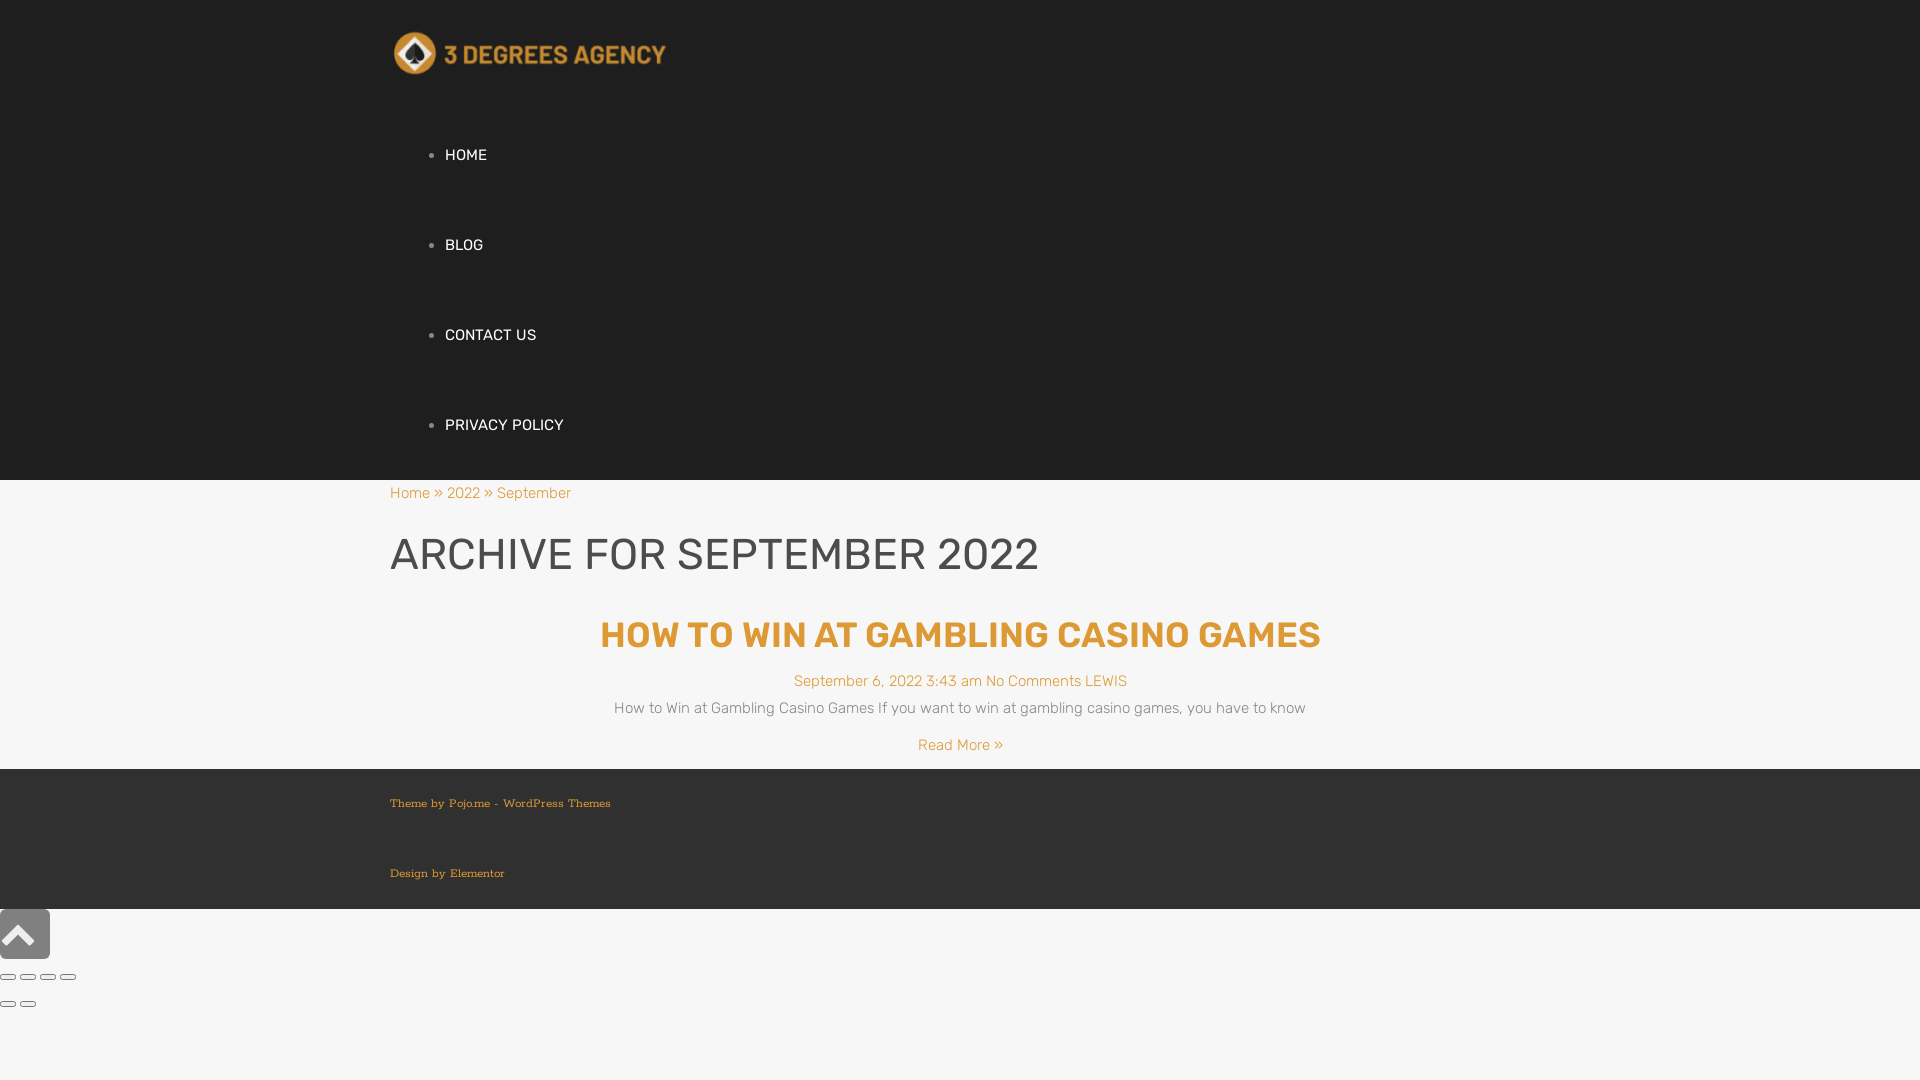 Image resolution: width=1920 pixels, height=1080 pixels. I want to click on Share, so click(28, 977).